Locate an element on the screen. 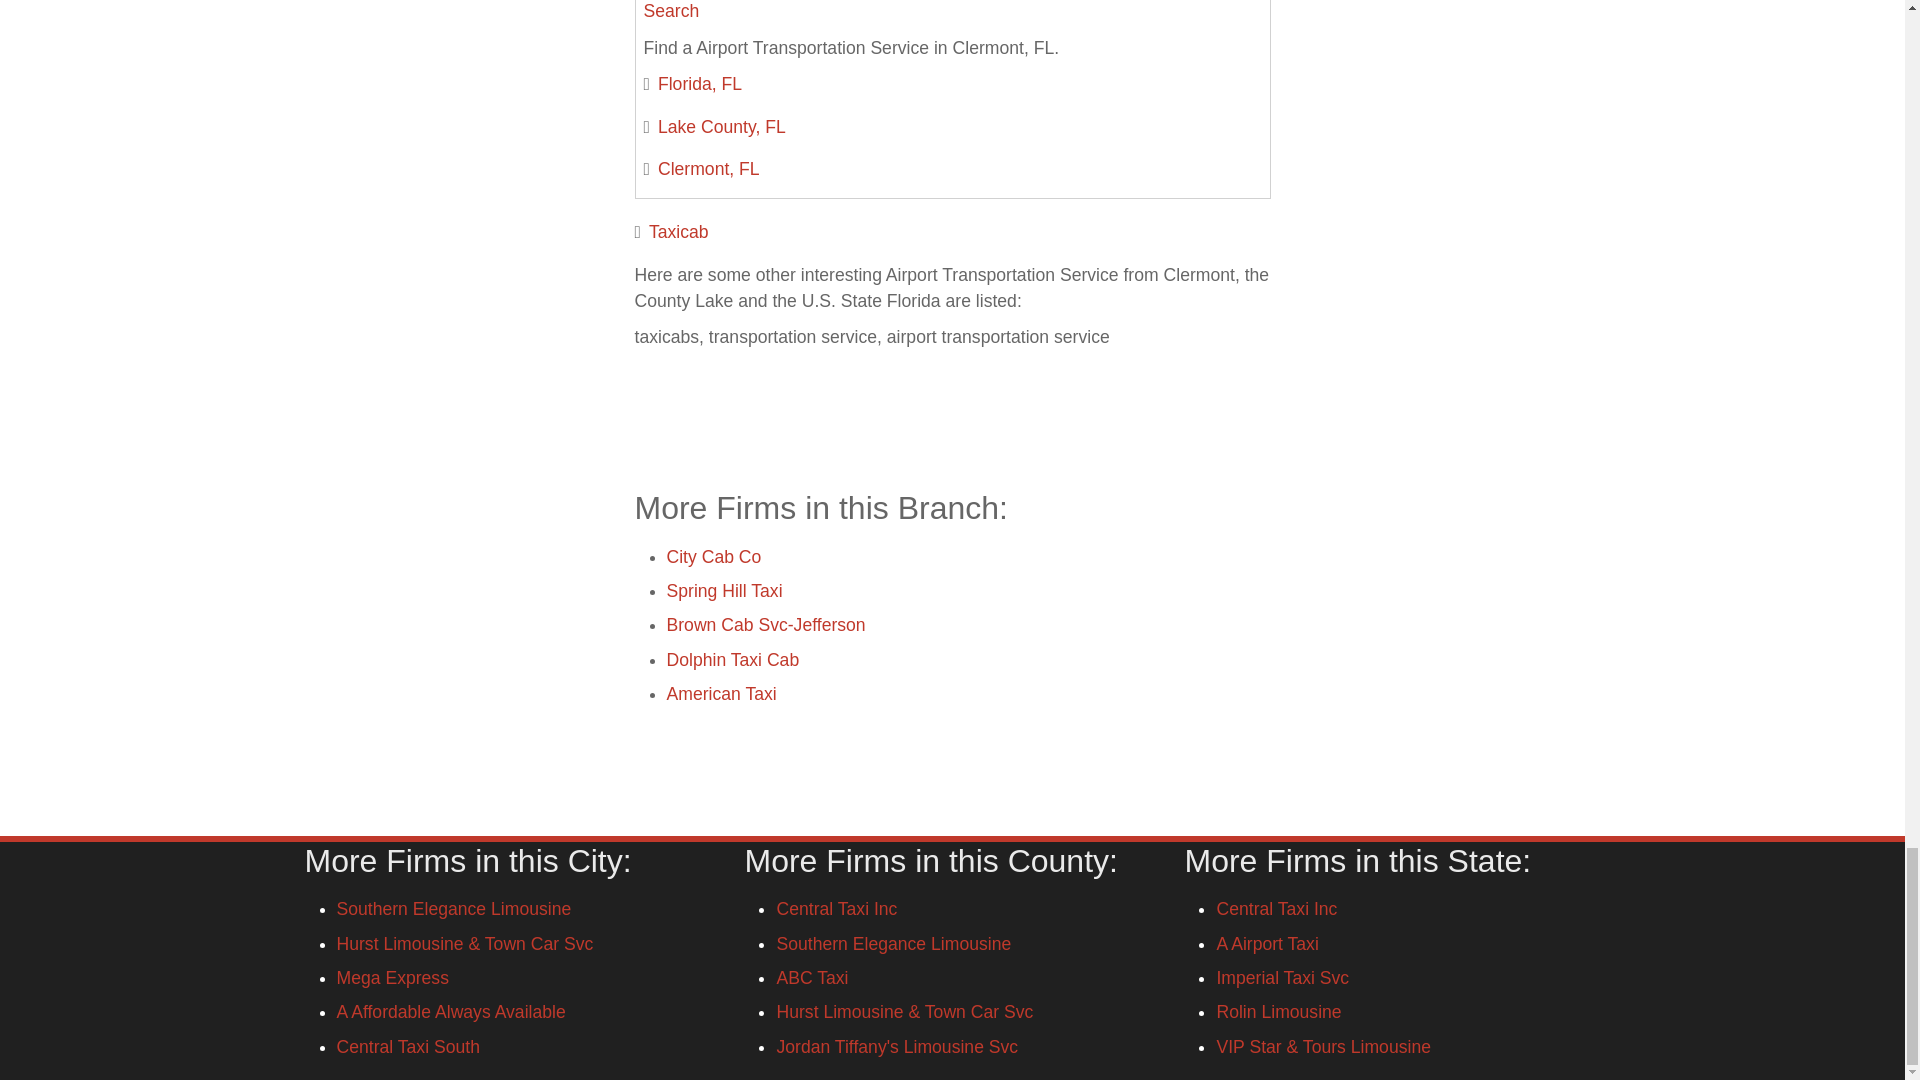  Taxicab is located at coordinates (678, 232).